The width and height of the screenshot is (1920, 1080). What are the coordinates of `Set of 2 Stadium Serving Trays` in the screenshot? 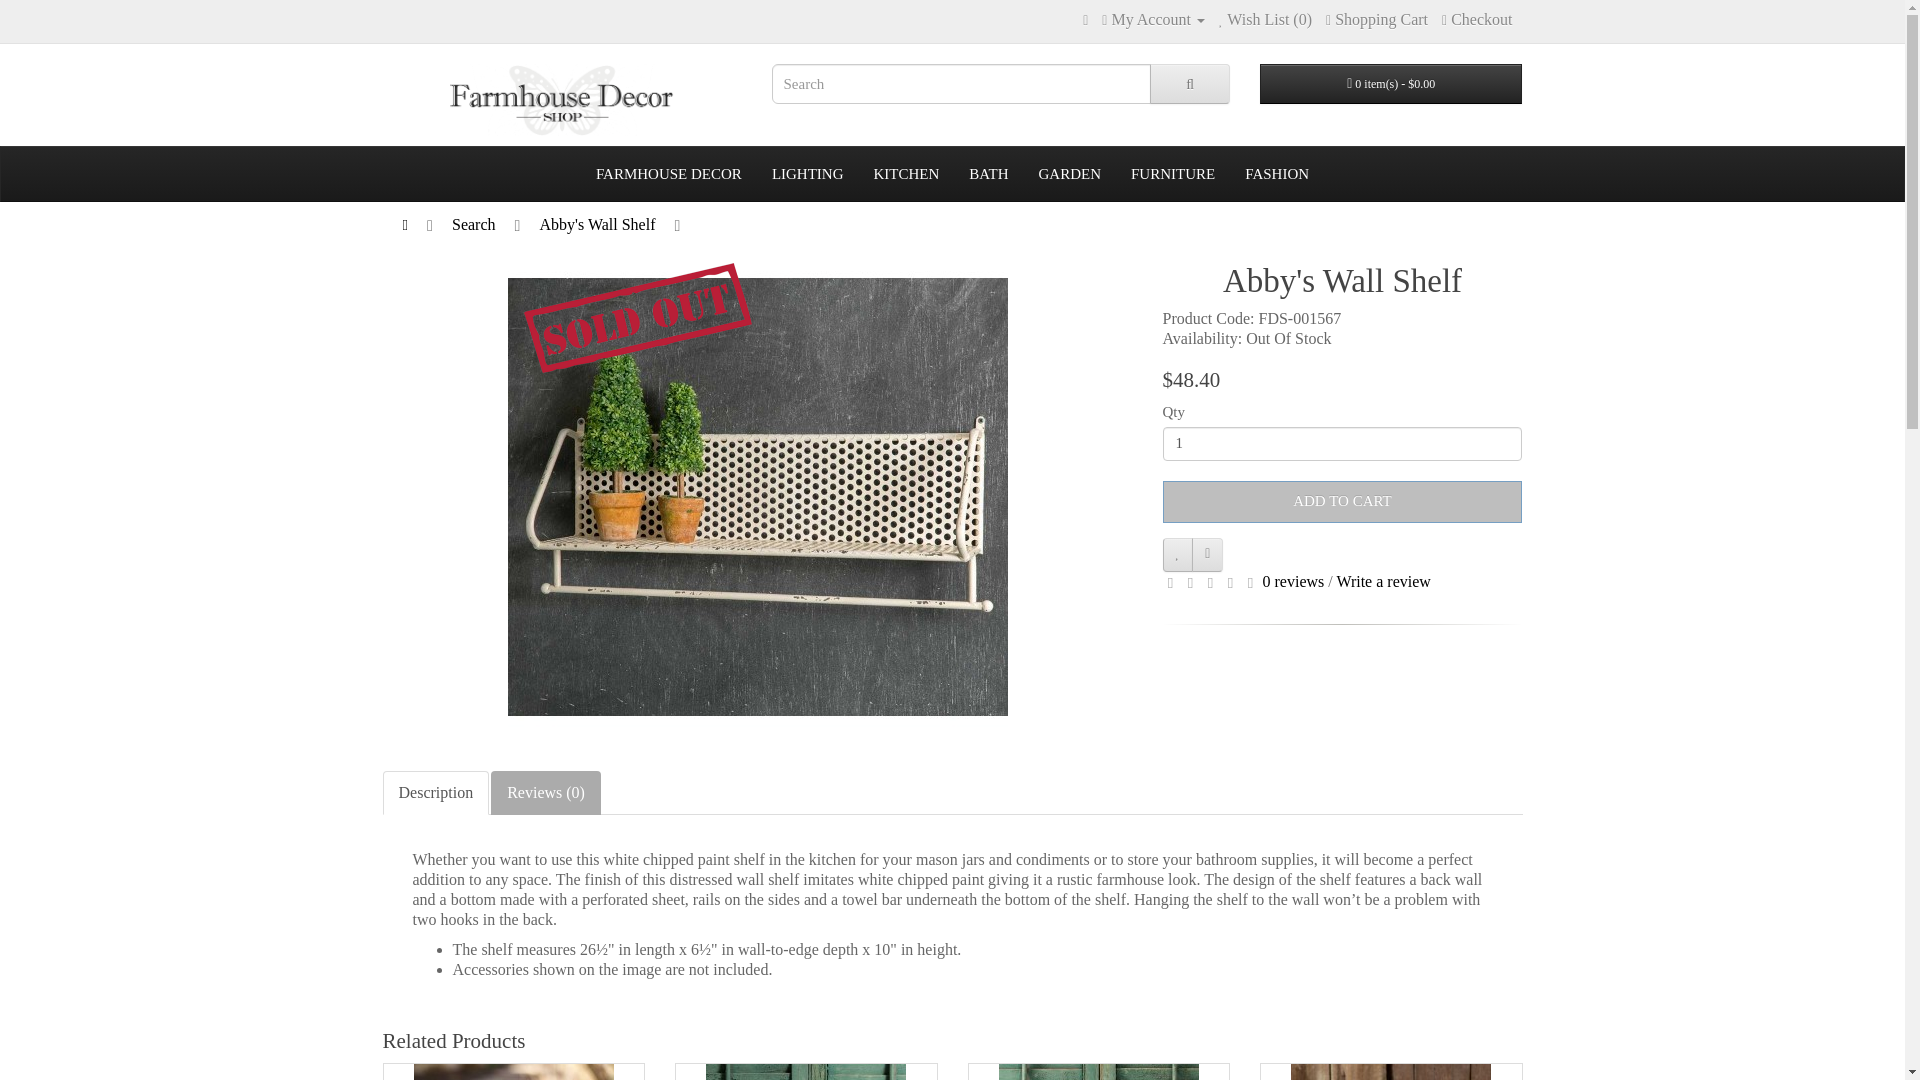 It's located at (1390, 1072).